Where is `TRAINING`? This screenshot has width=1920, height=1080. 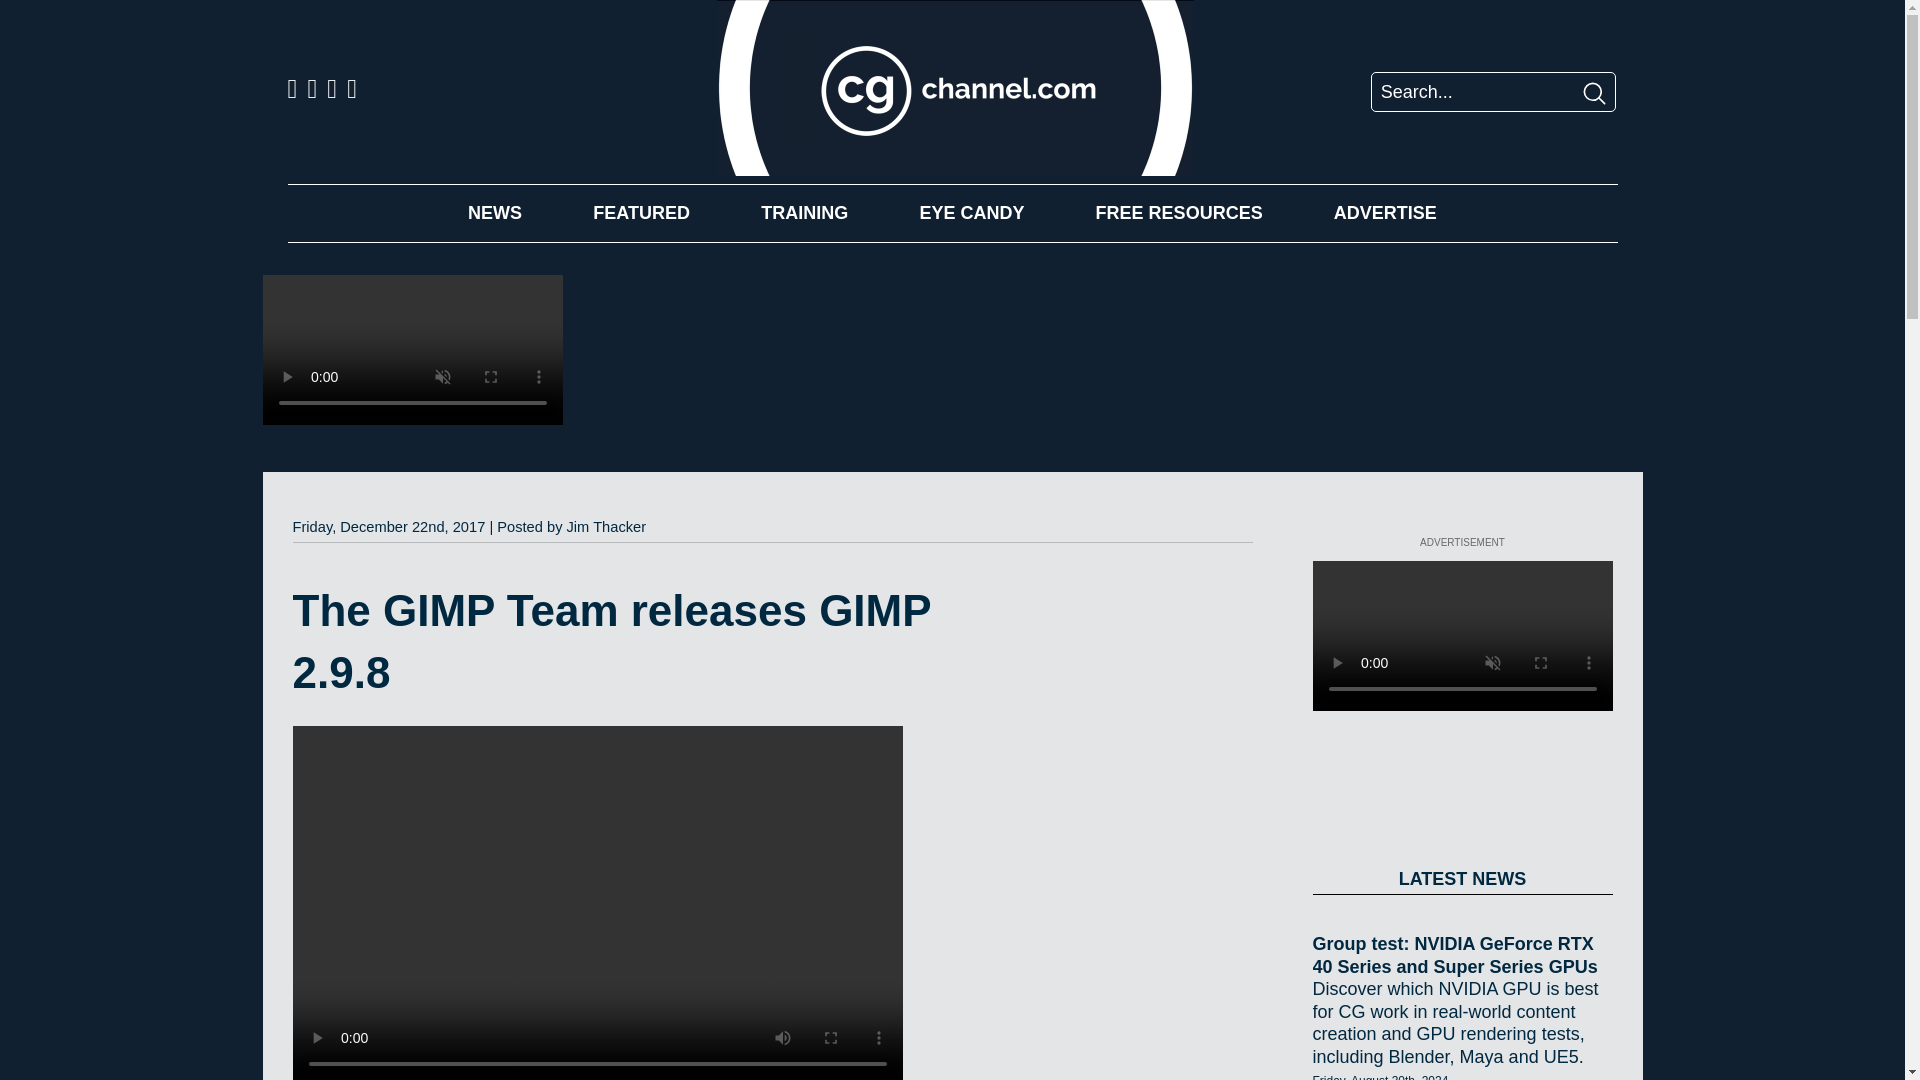 TRAINING is located at coordinates (804, 212).